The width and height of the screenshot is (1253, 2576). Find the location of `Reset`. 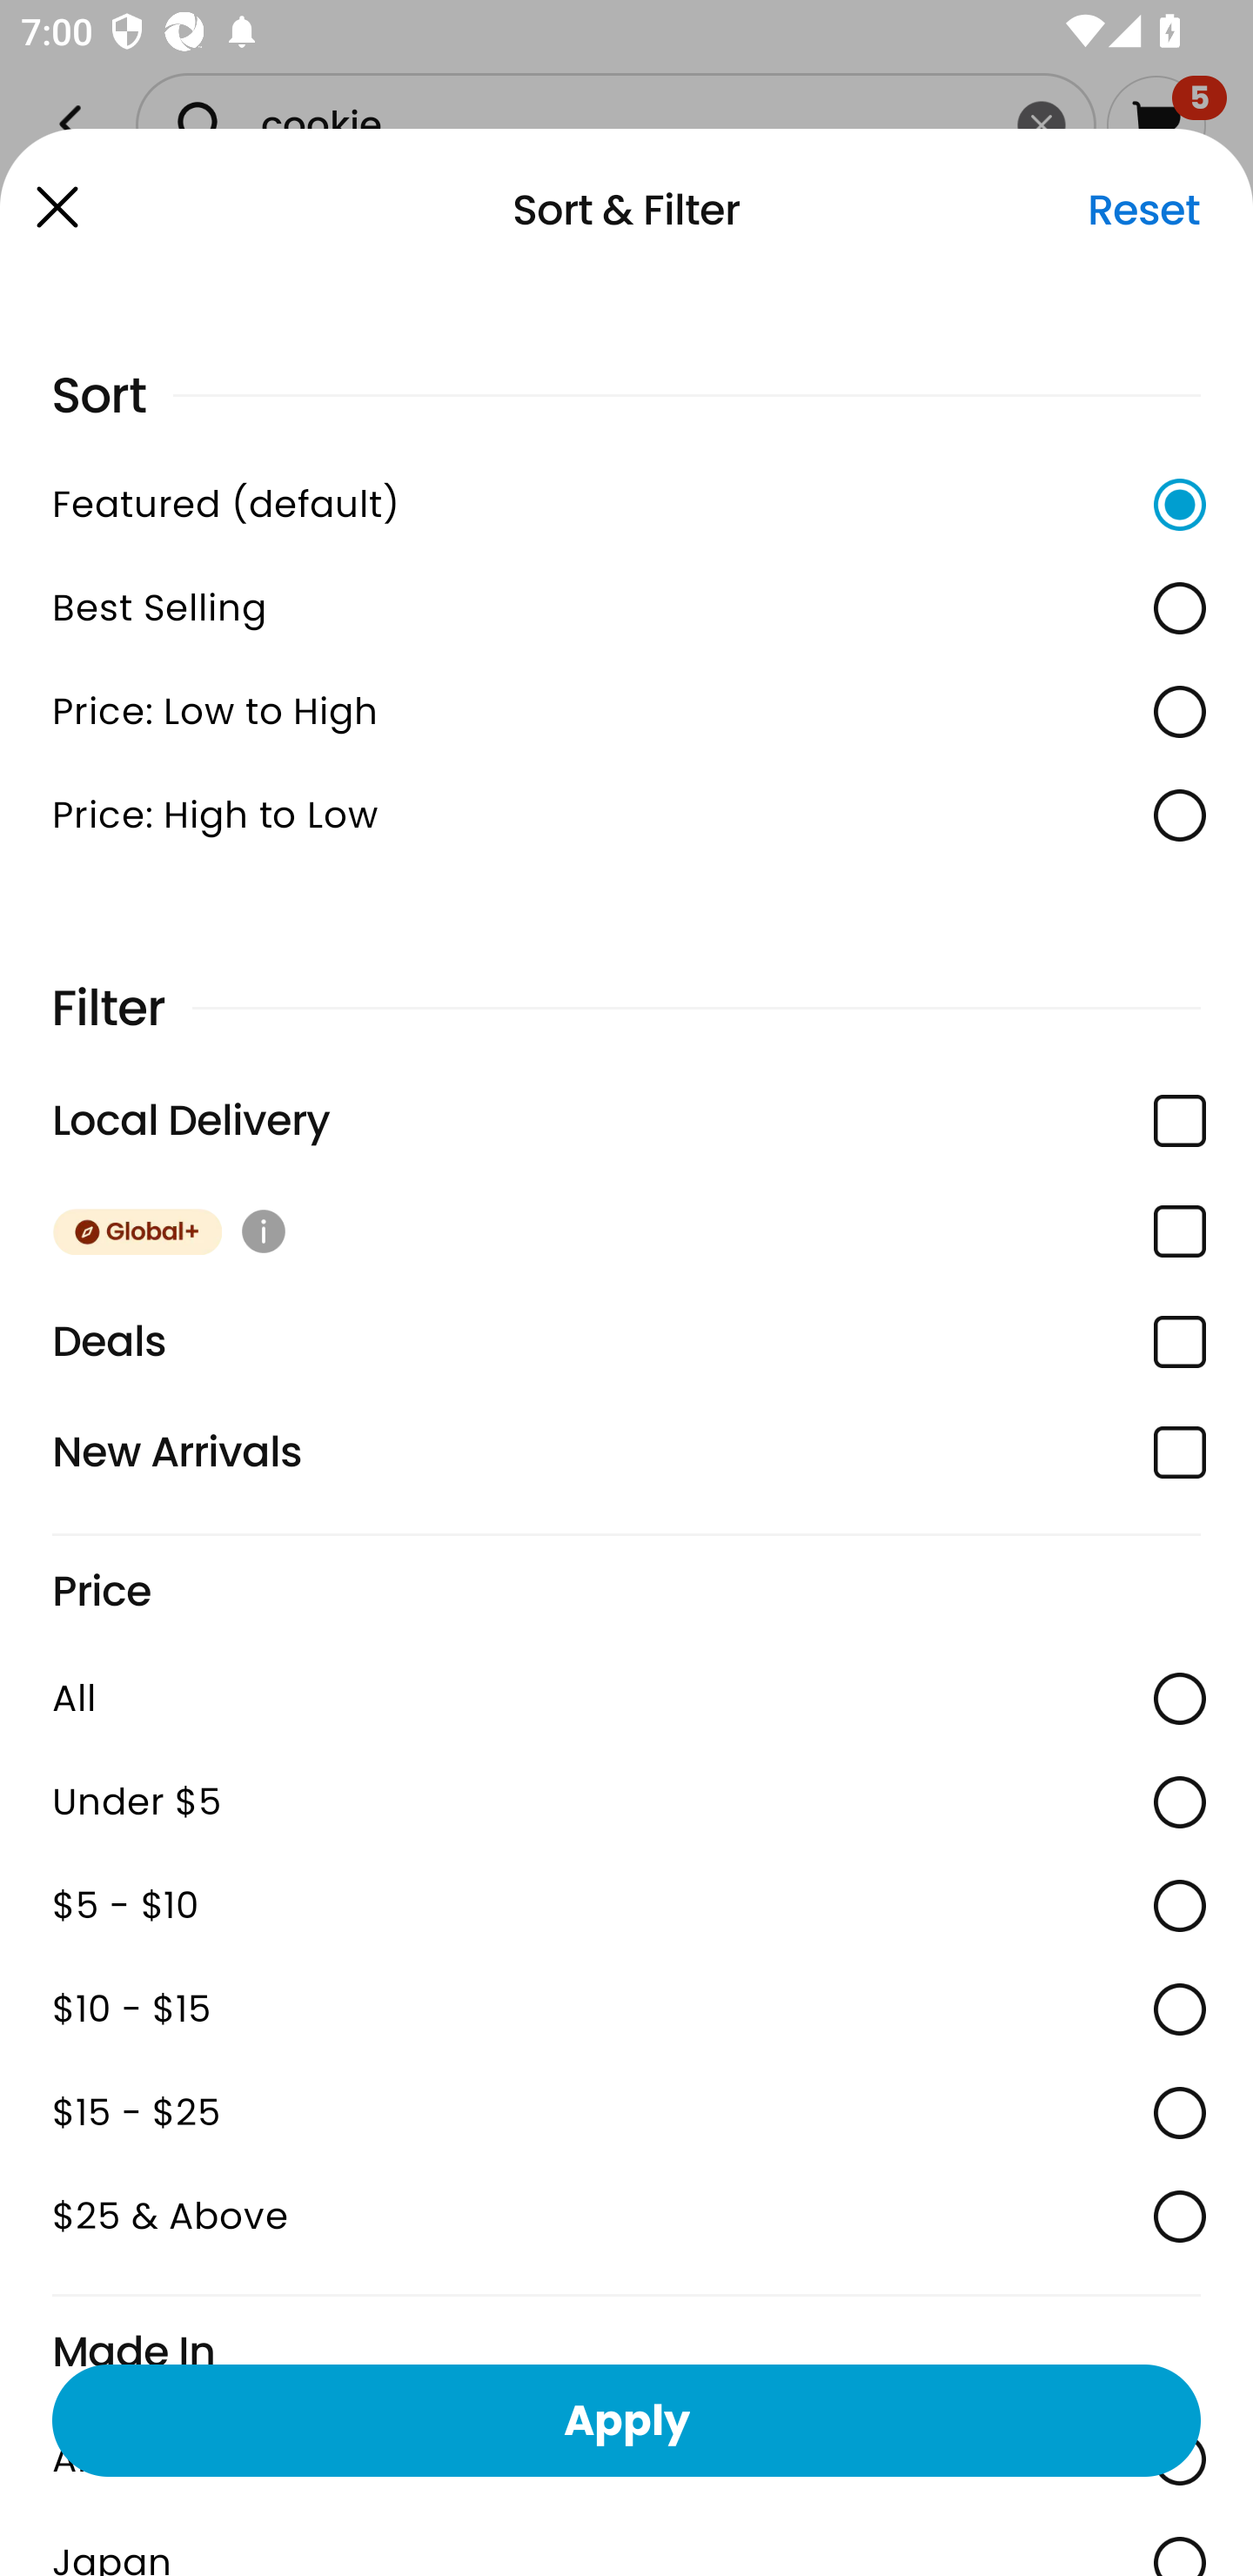

Reset is located at coordinates (1143, 210).